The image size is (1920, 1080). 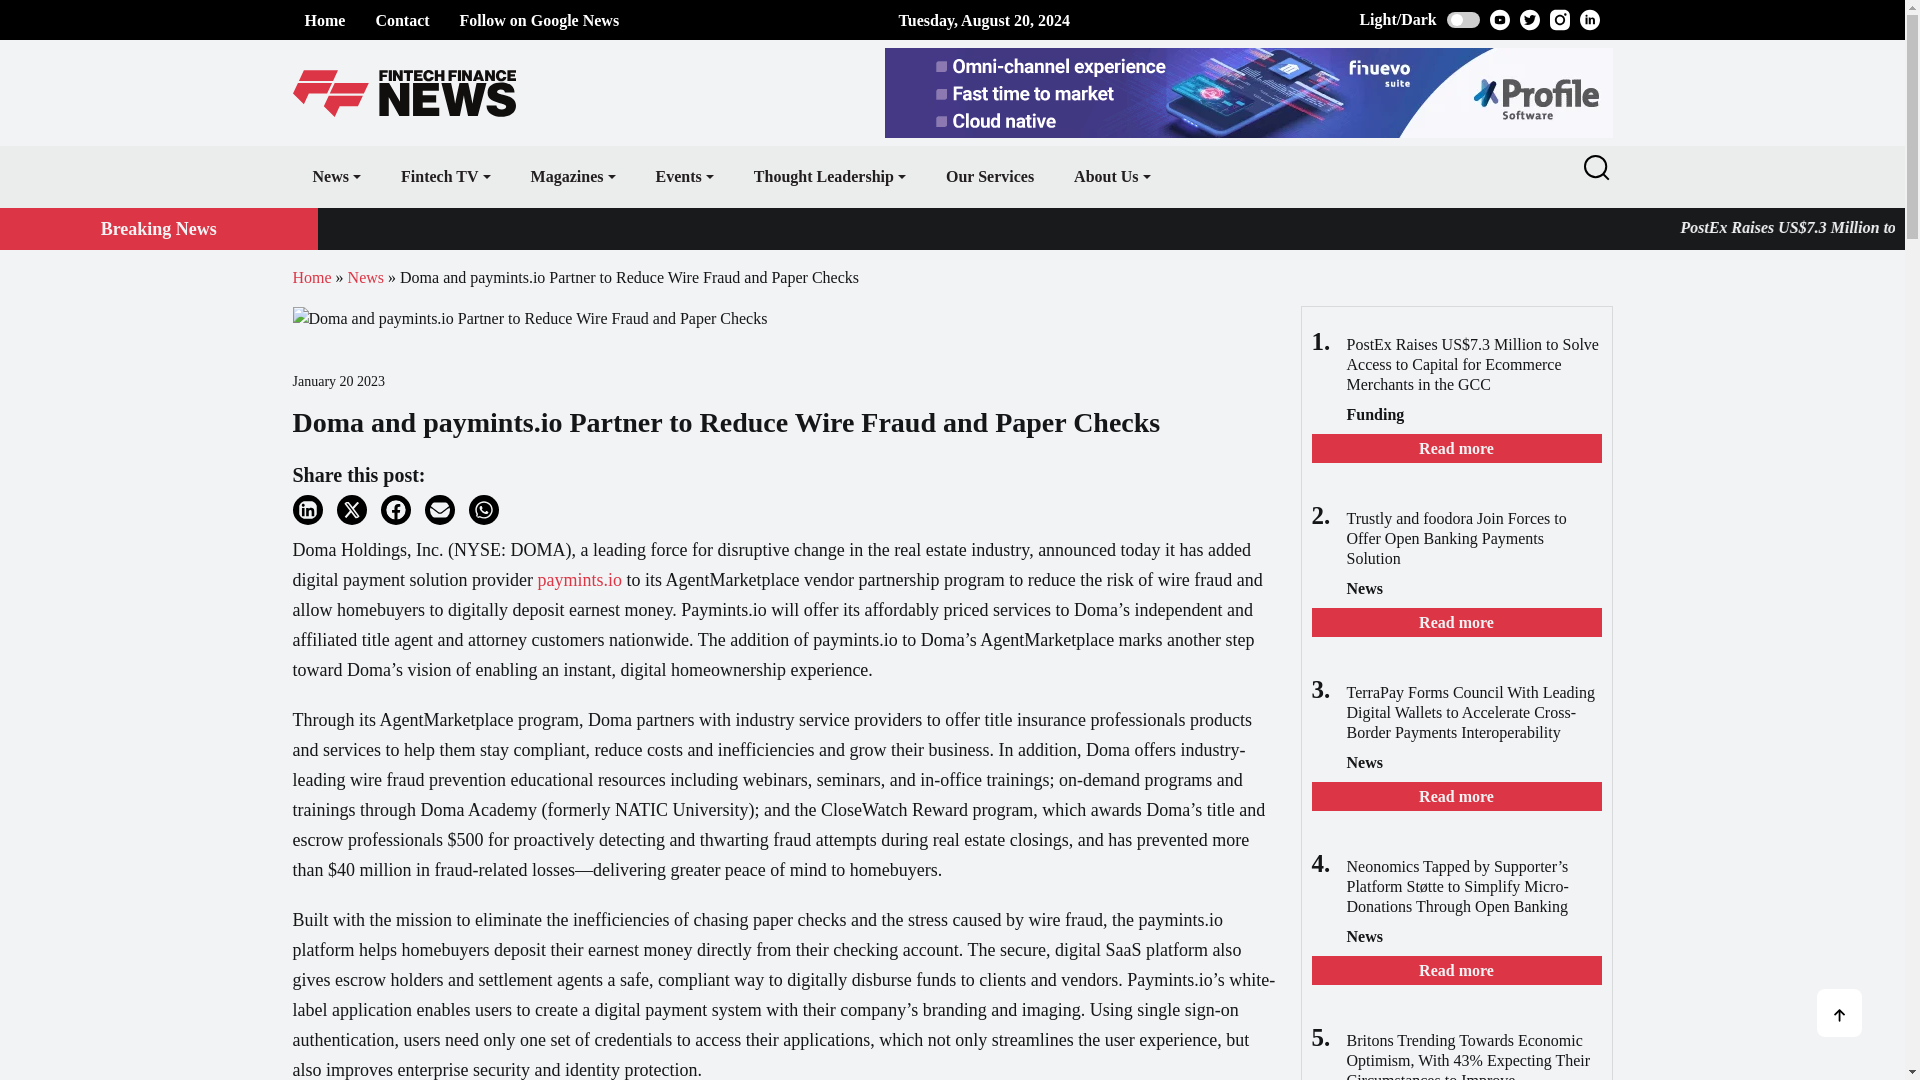 What do you see at coordinates (336, 176) in the screenshot?
I see `News` at bounding box center [336, 176].